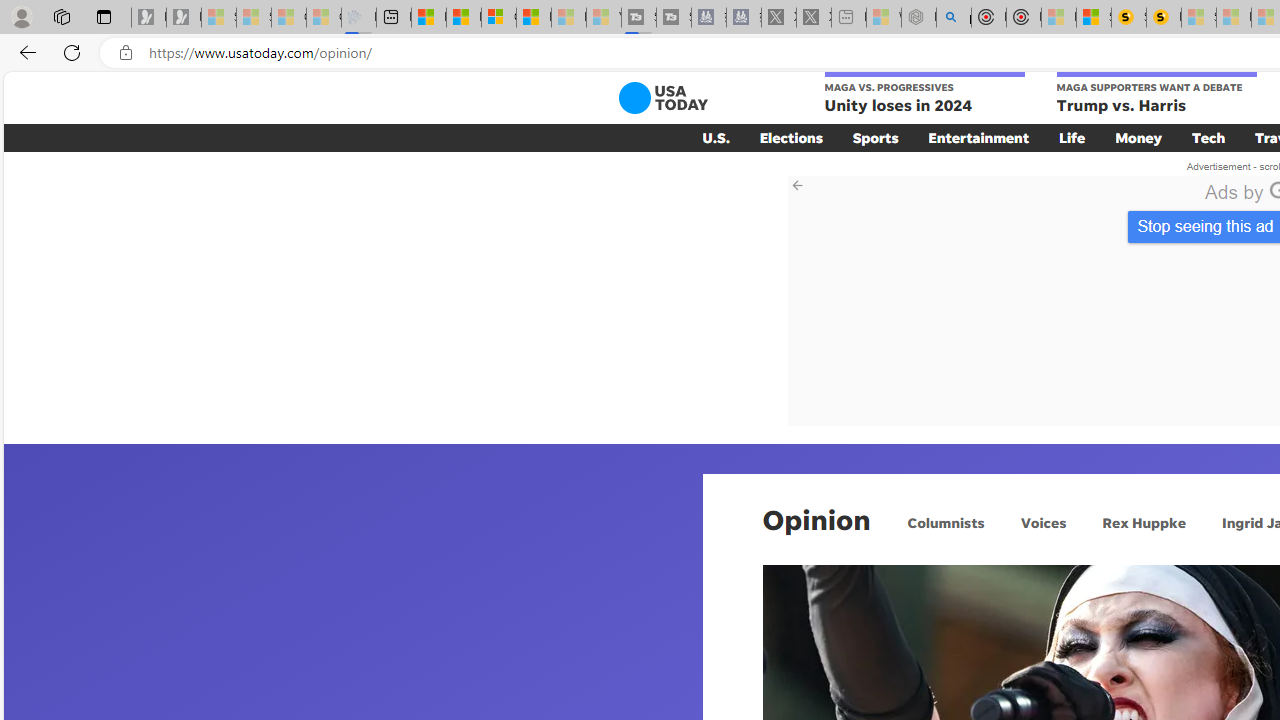 This screenshot has height=720, width=1280. What do you see at coordinates (1208, 137) in the screenshot?
I see `Tech` at bounding box center [1208, 137].